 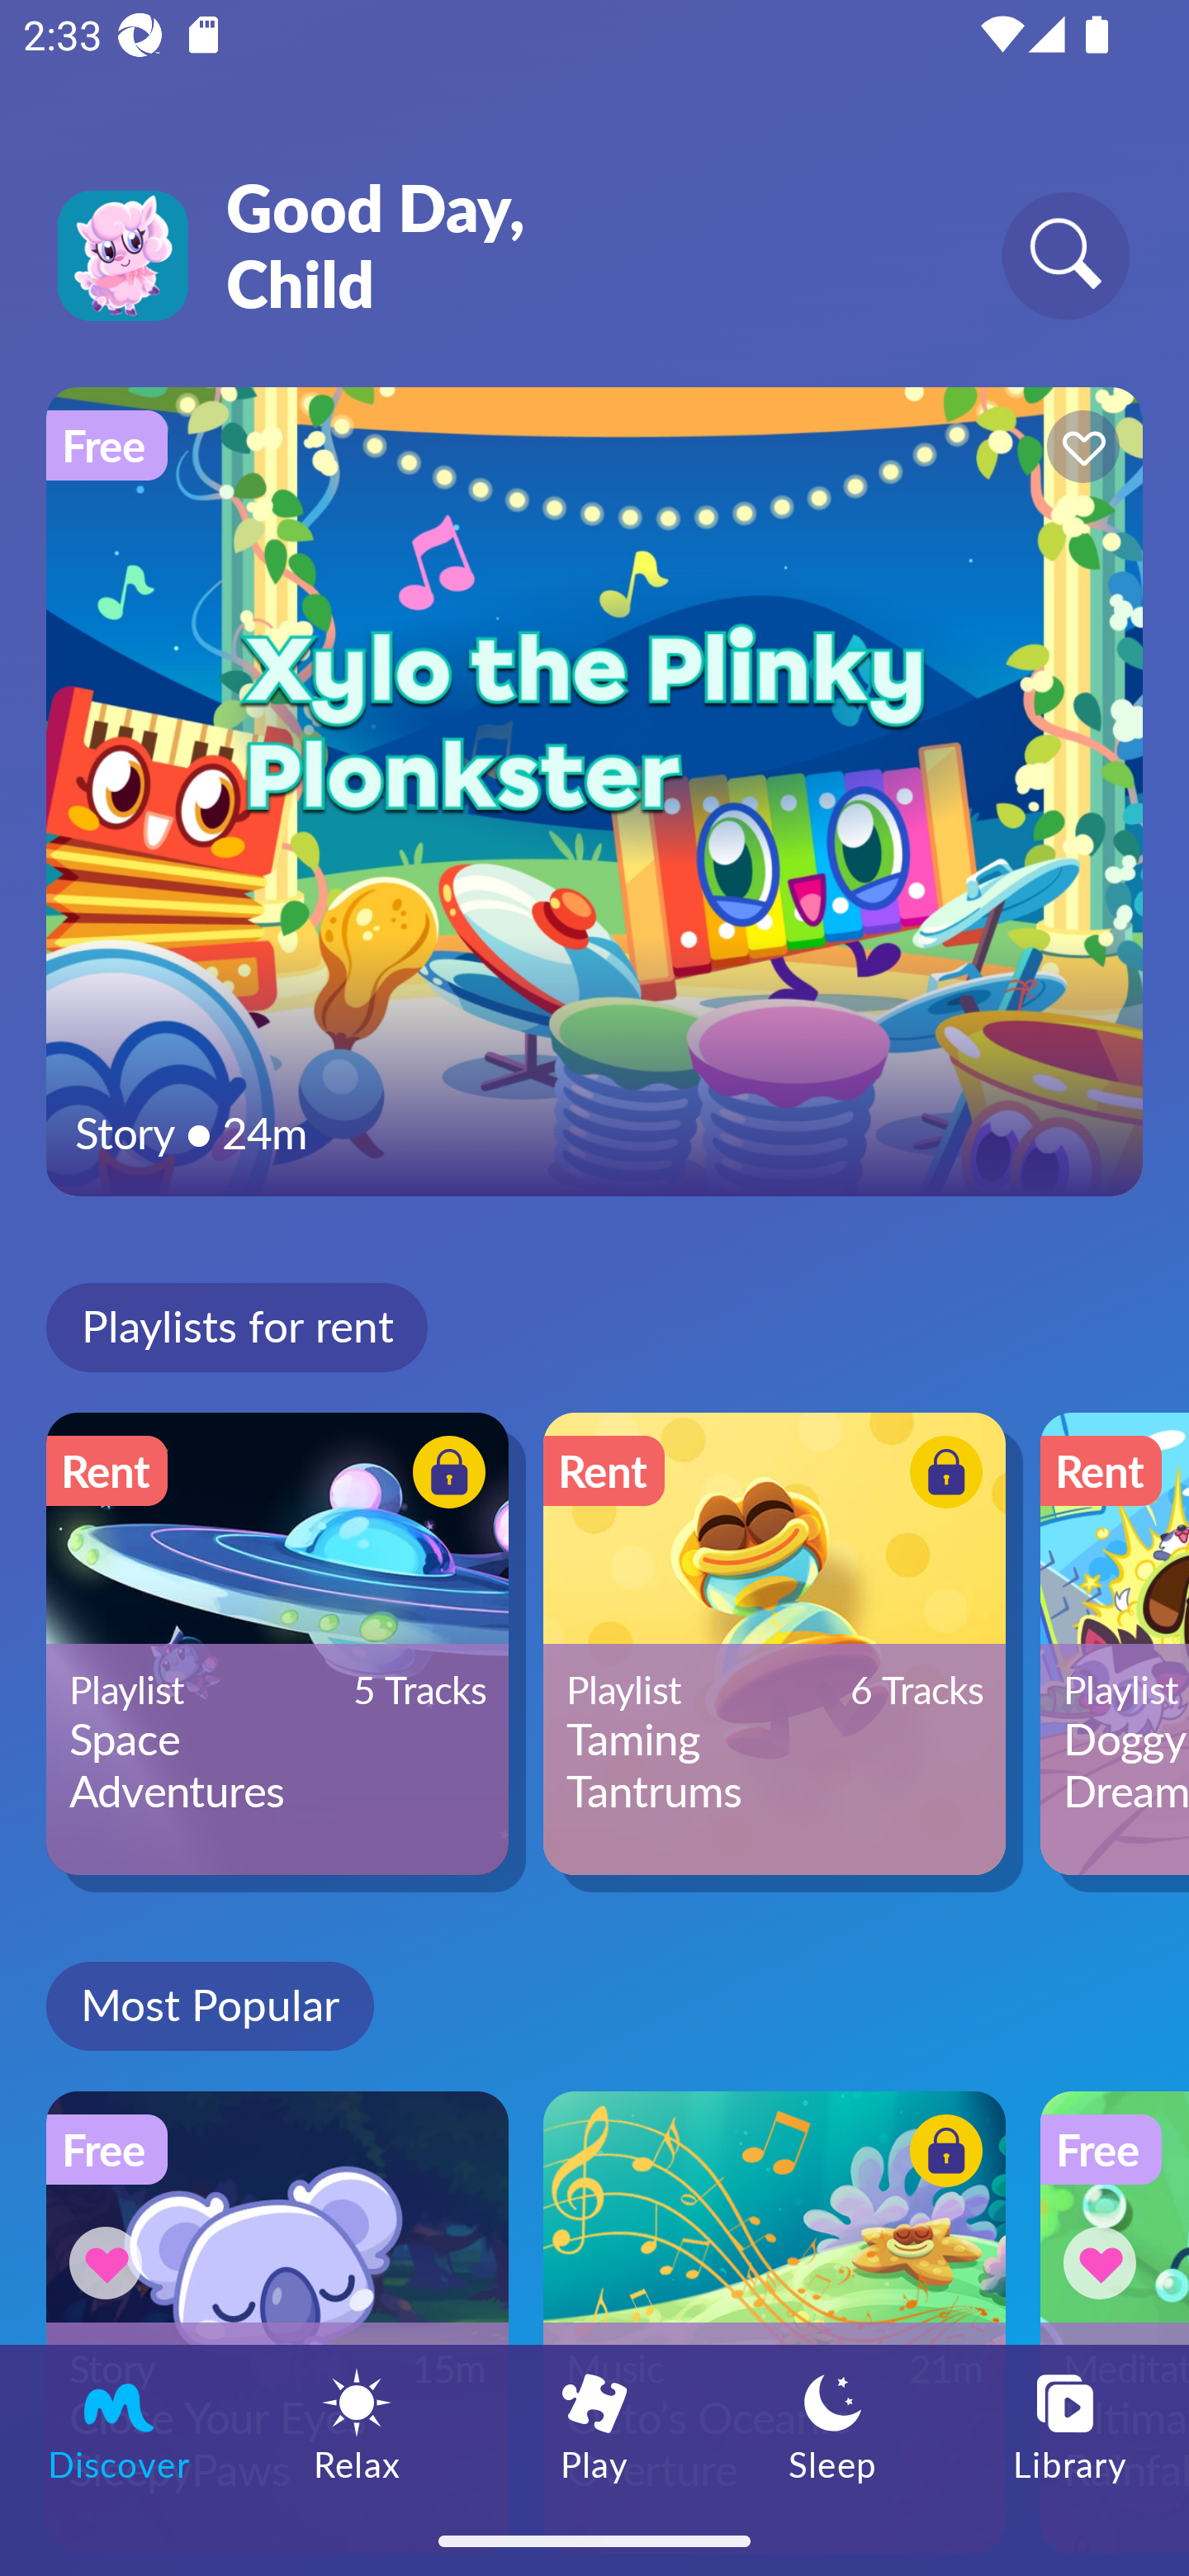 What do you see at coordinates (594, 791) in the screenshot?
I see `Featured Content Free Button Story ● 24m` at bounding box center [594, 791].